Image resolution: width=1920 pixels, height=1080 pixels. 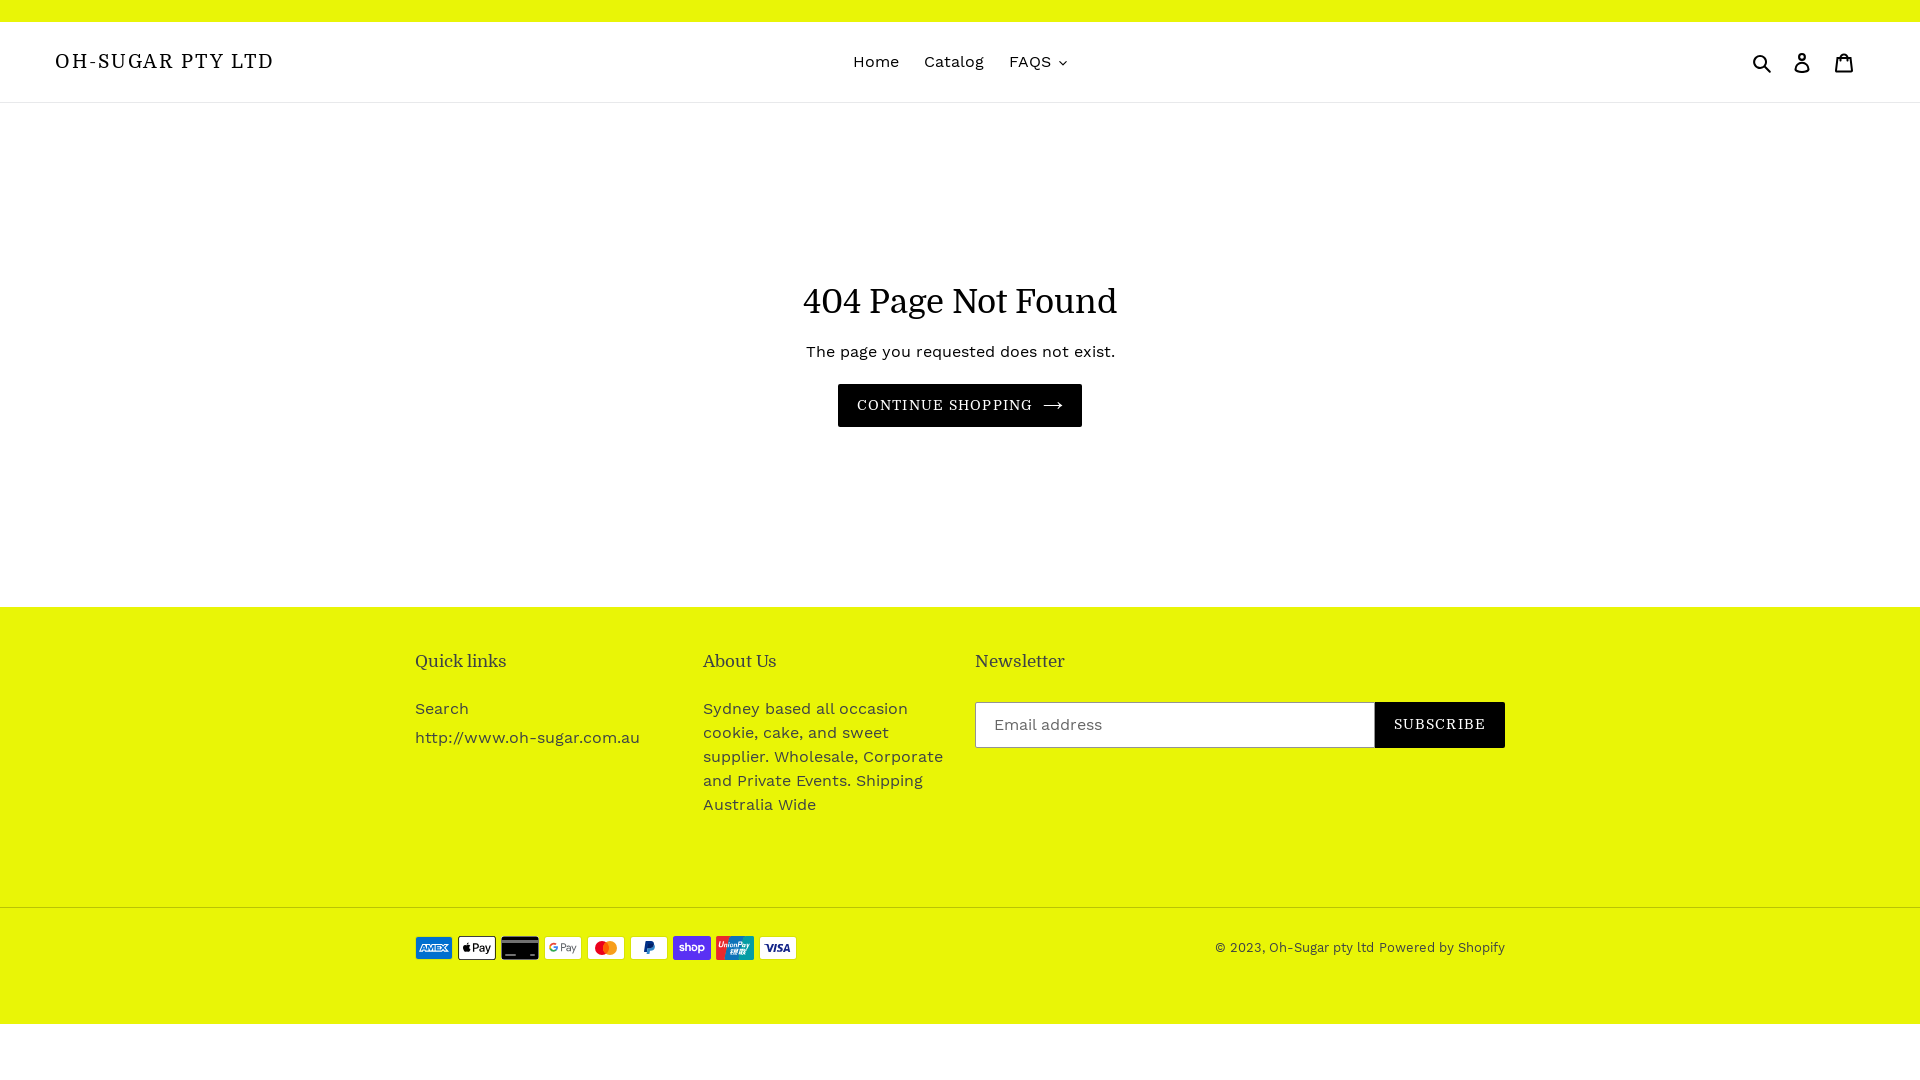 What do you see at coordinates (1440, 724) in the screenshot?
I see `SUBSCRIBE` at bounding box center [1440, 724].